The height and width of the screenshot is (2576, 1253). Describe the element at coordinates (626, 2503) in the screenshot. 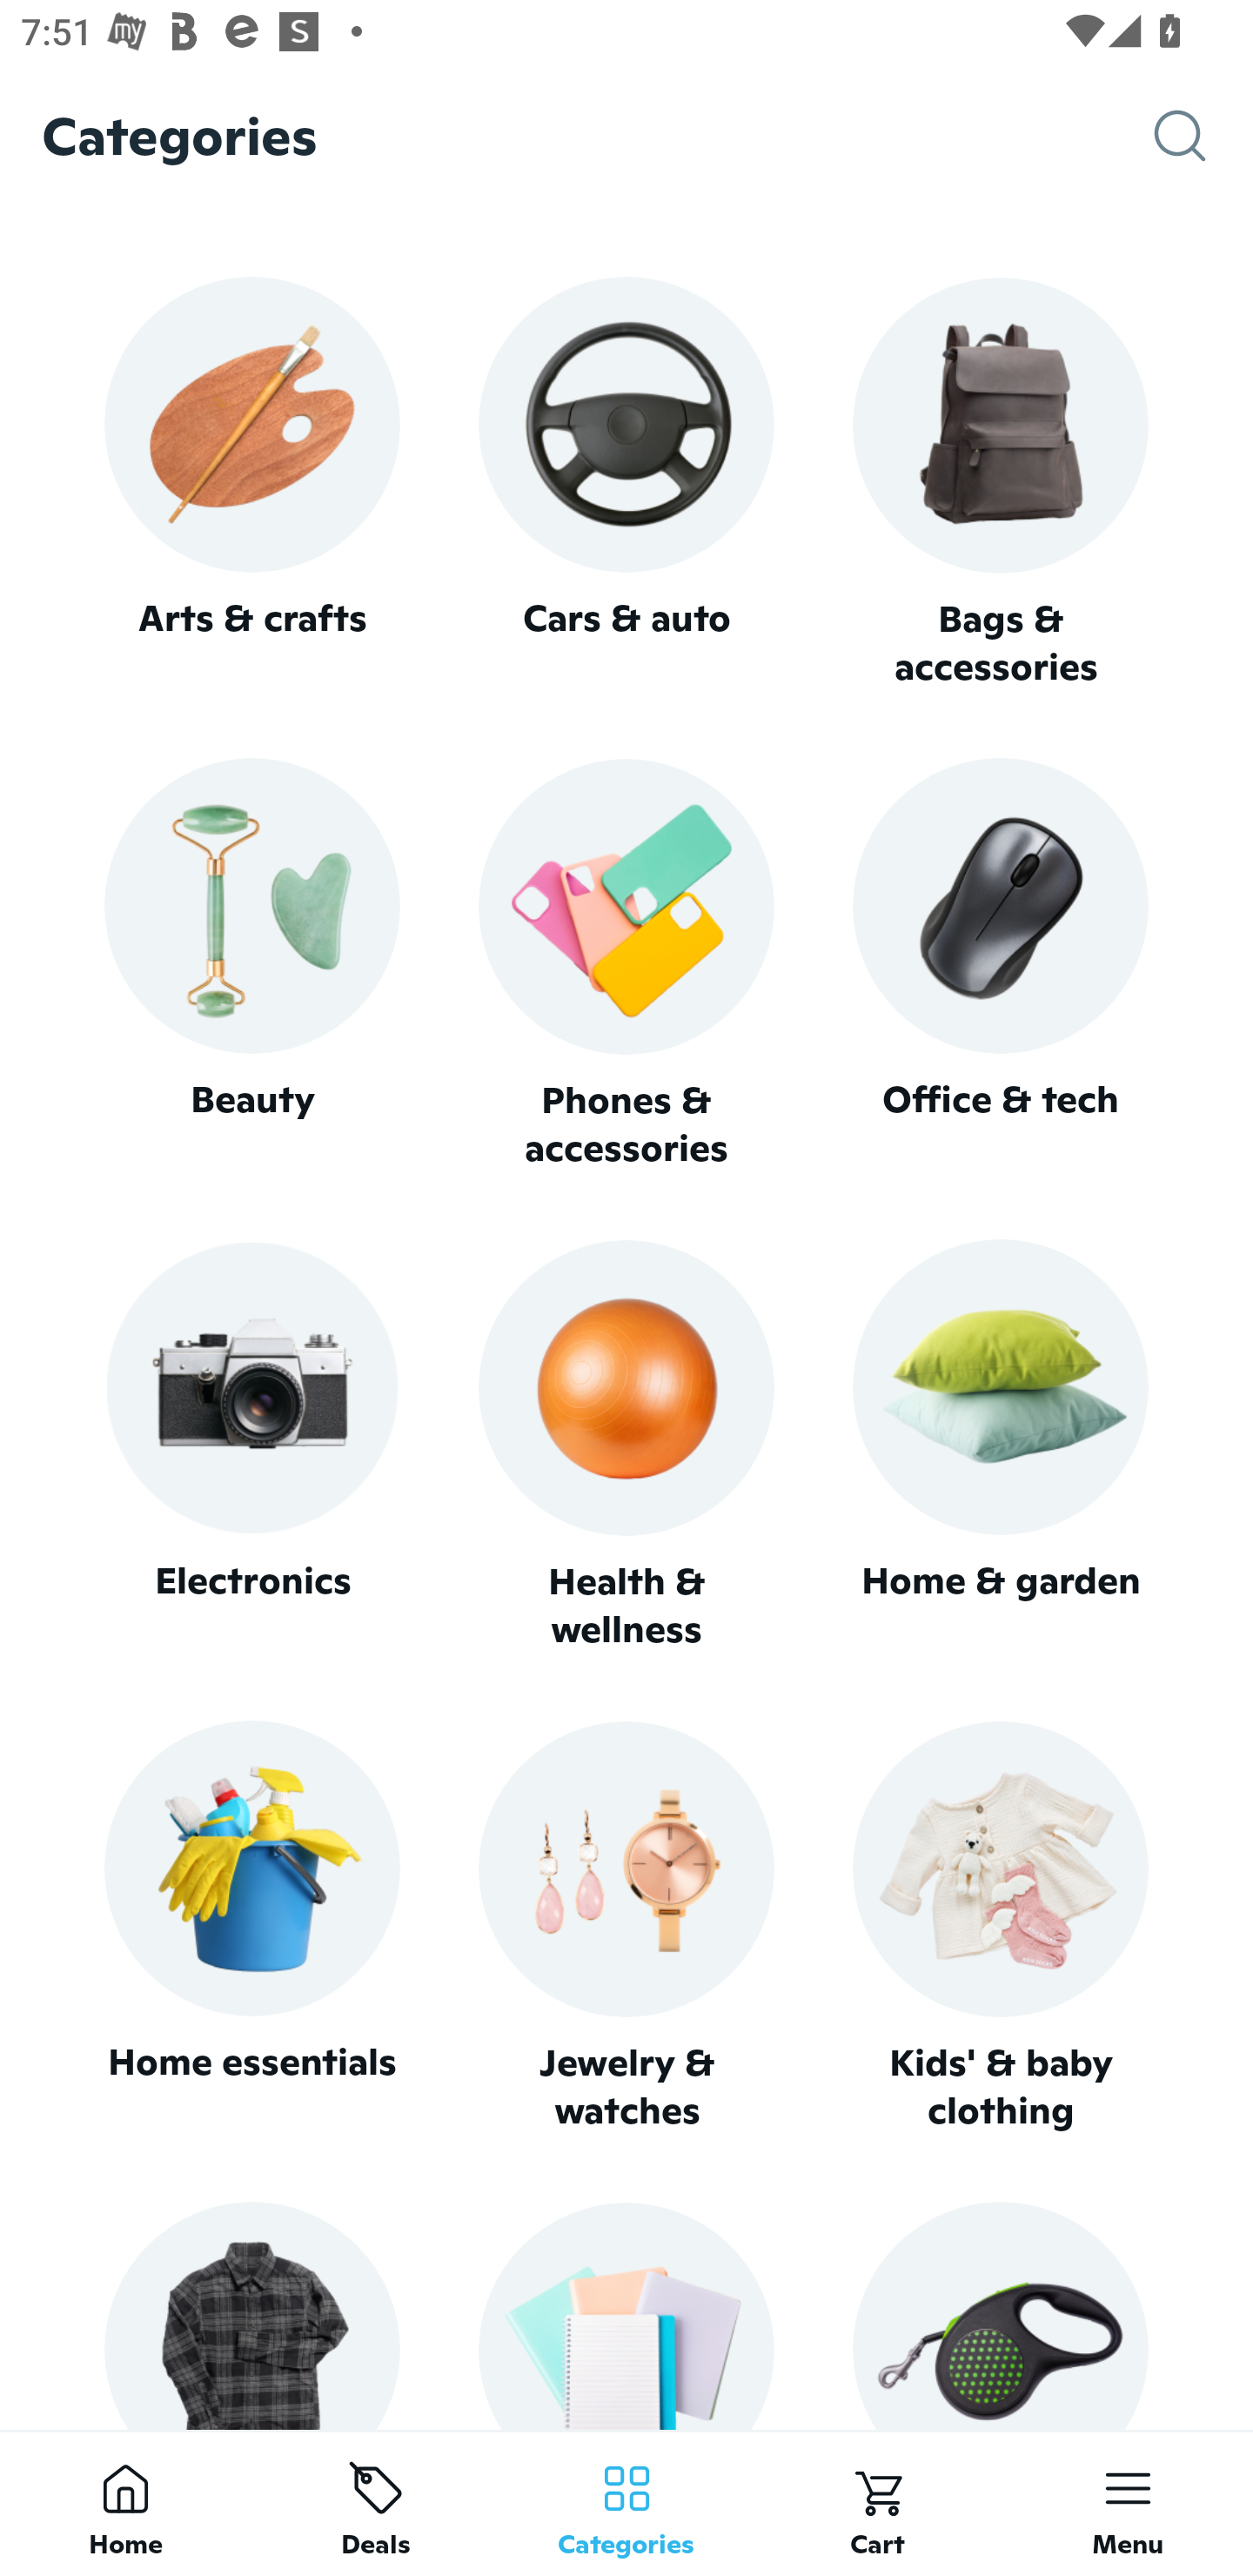

I see `Categories` at that location.